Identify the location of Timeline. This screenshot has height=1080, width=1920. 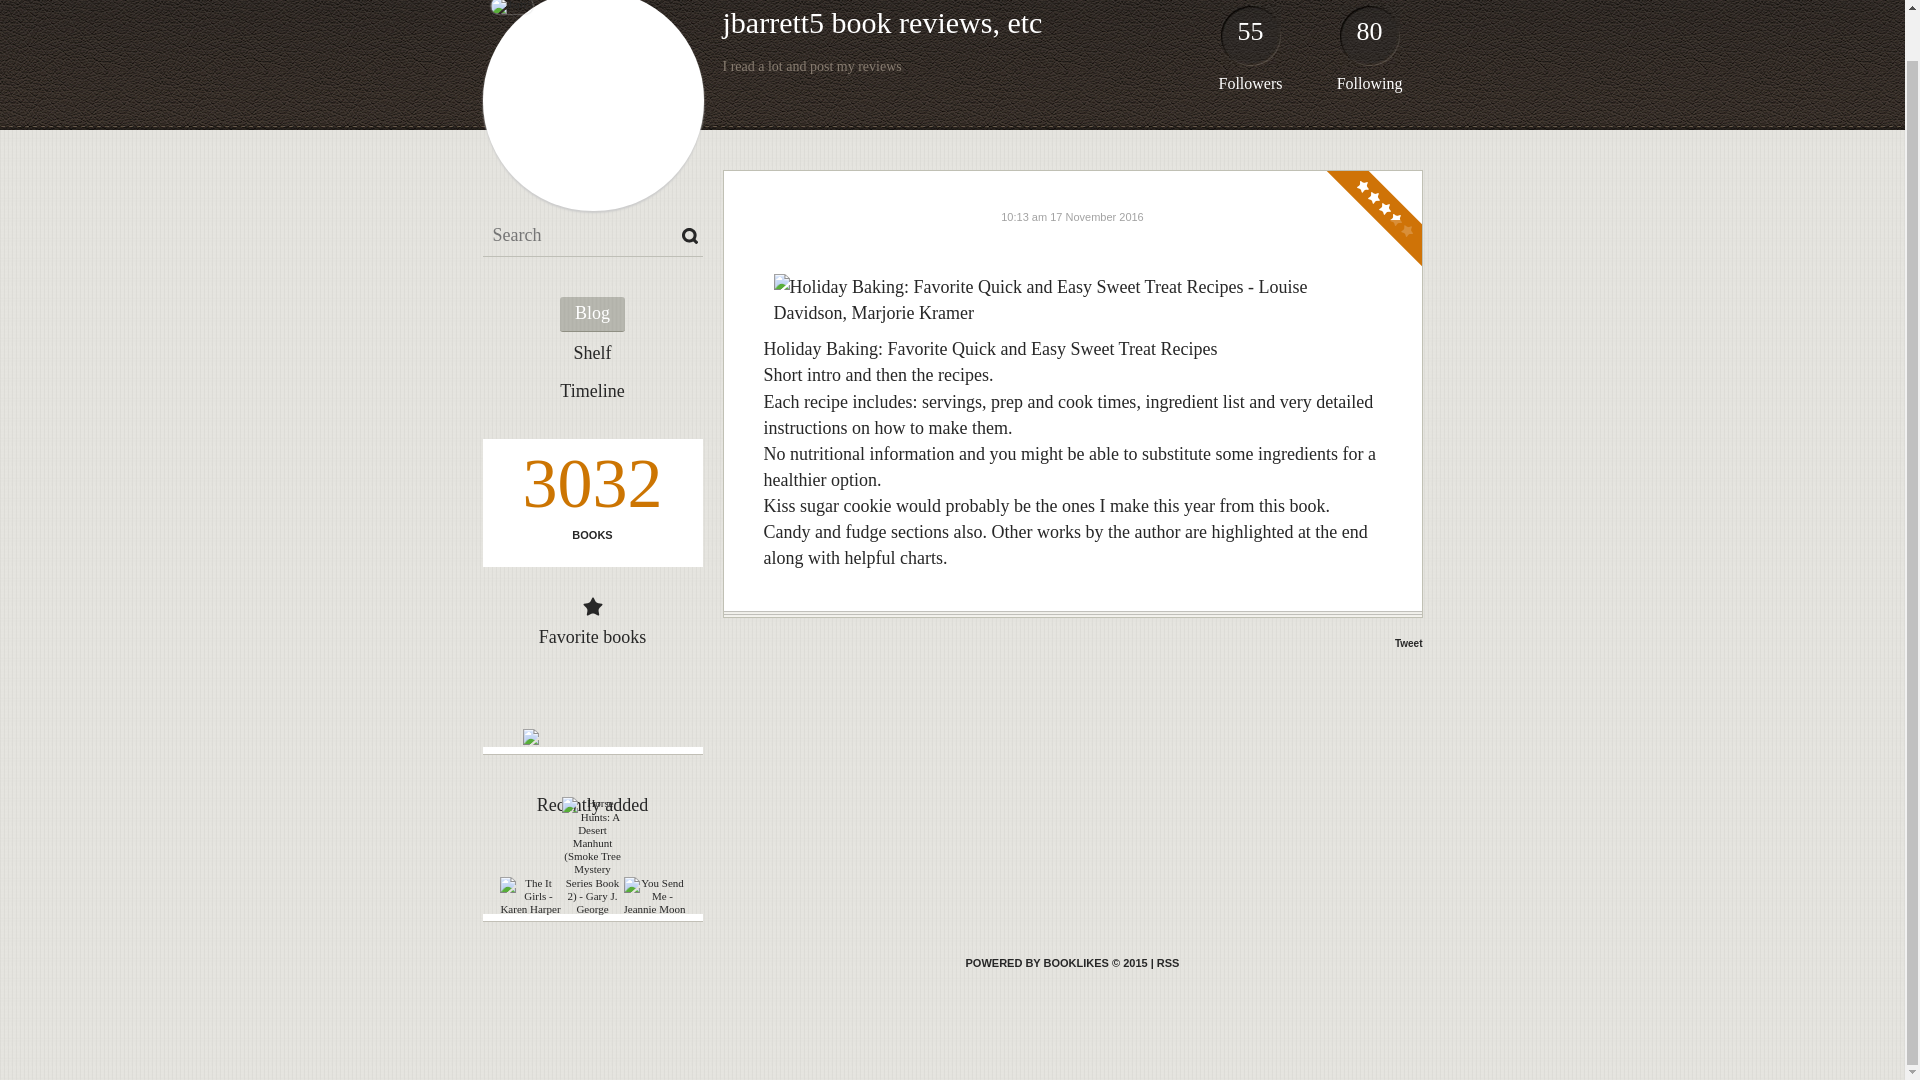
(592, 392).